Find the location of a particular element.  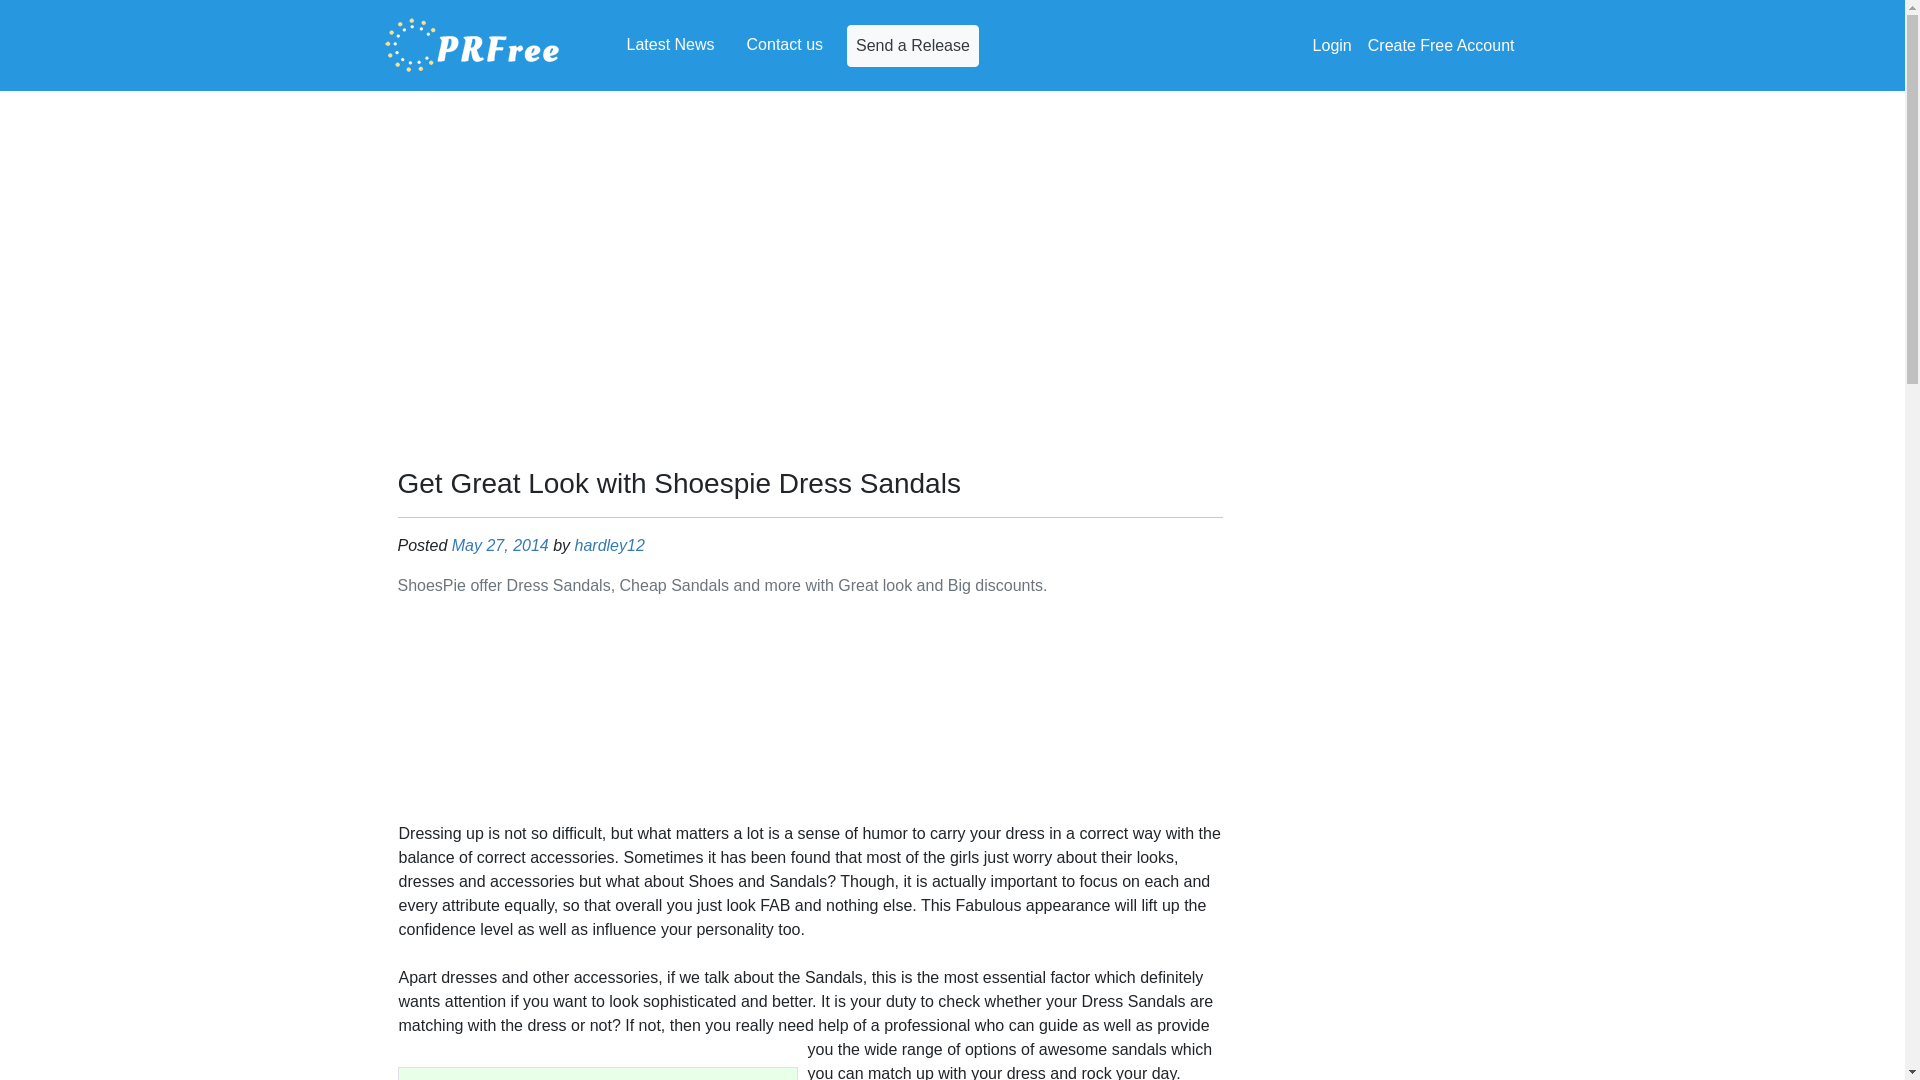

Advertisement is located at coordinates (810, 714).